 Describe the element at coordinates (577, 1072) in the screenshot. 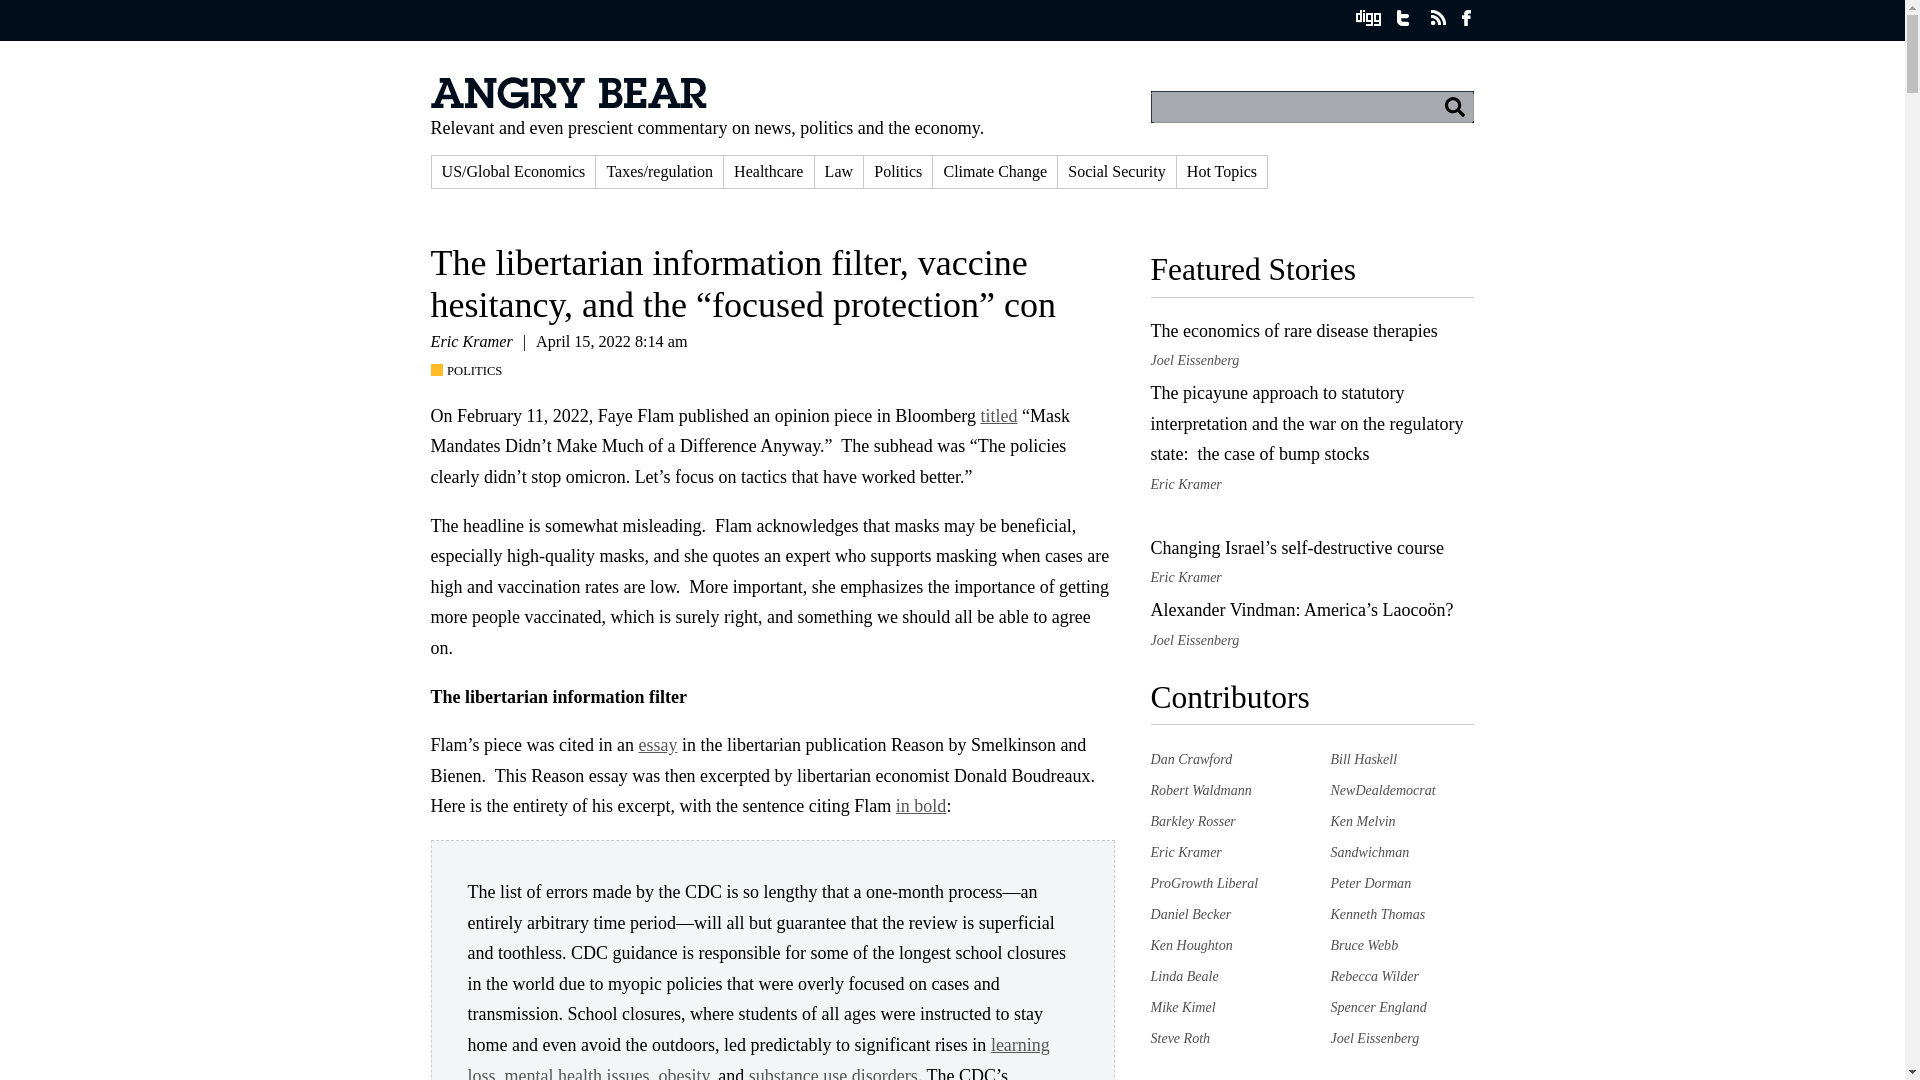

I see `mental health issues` at that location.